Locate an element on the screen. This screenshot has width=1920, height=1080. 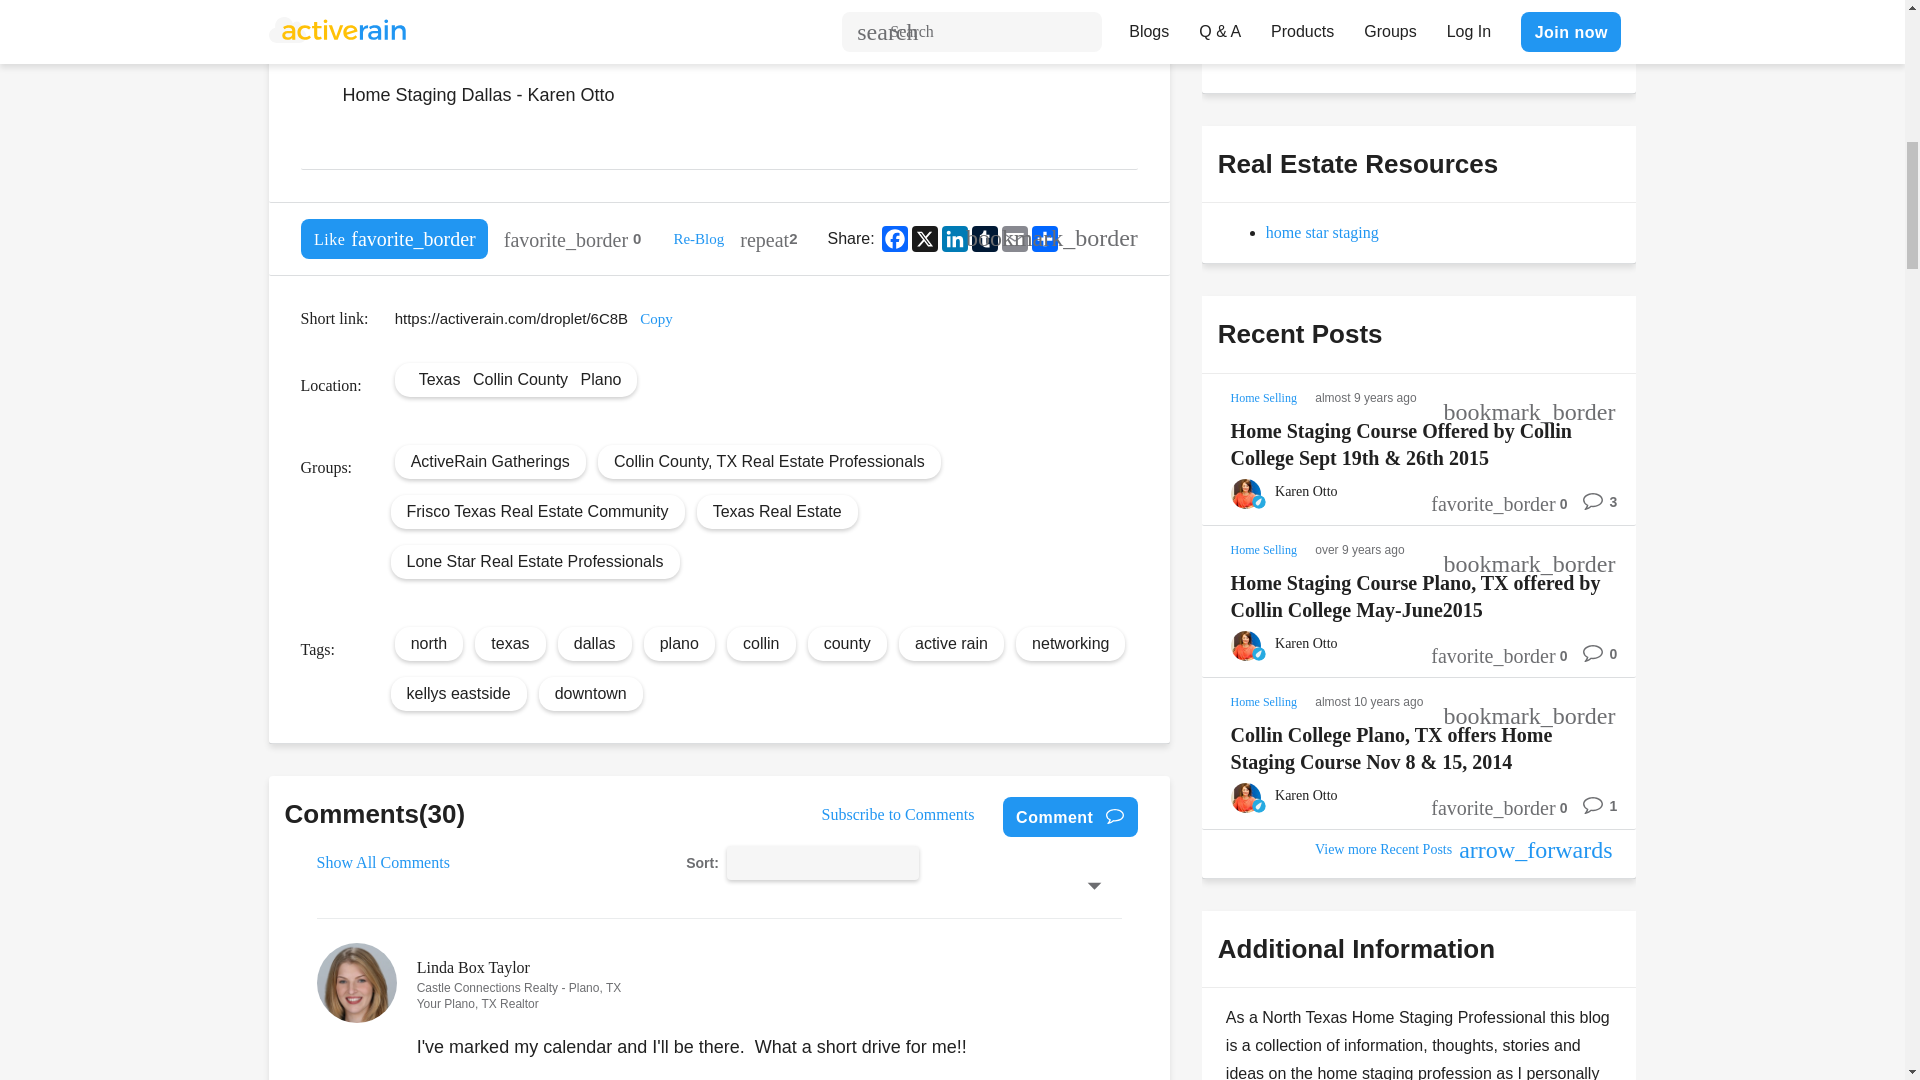
X is located at coordinates (925, 238).